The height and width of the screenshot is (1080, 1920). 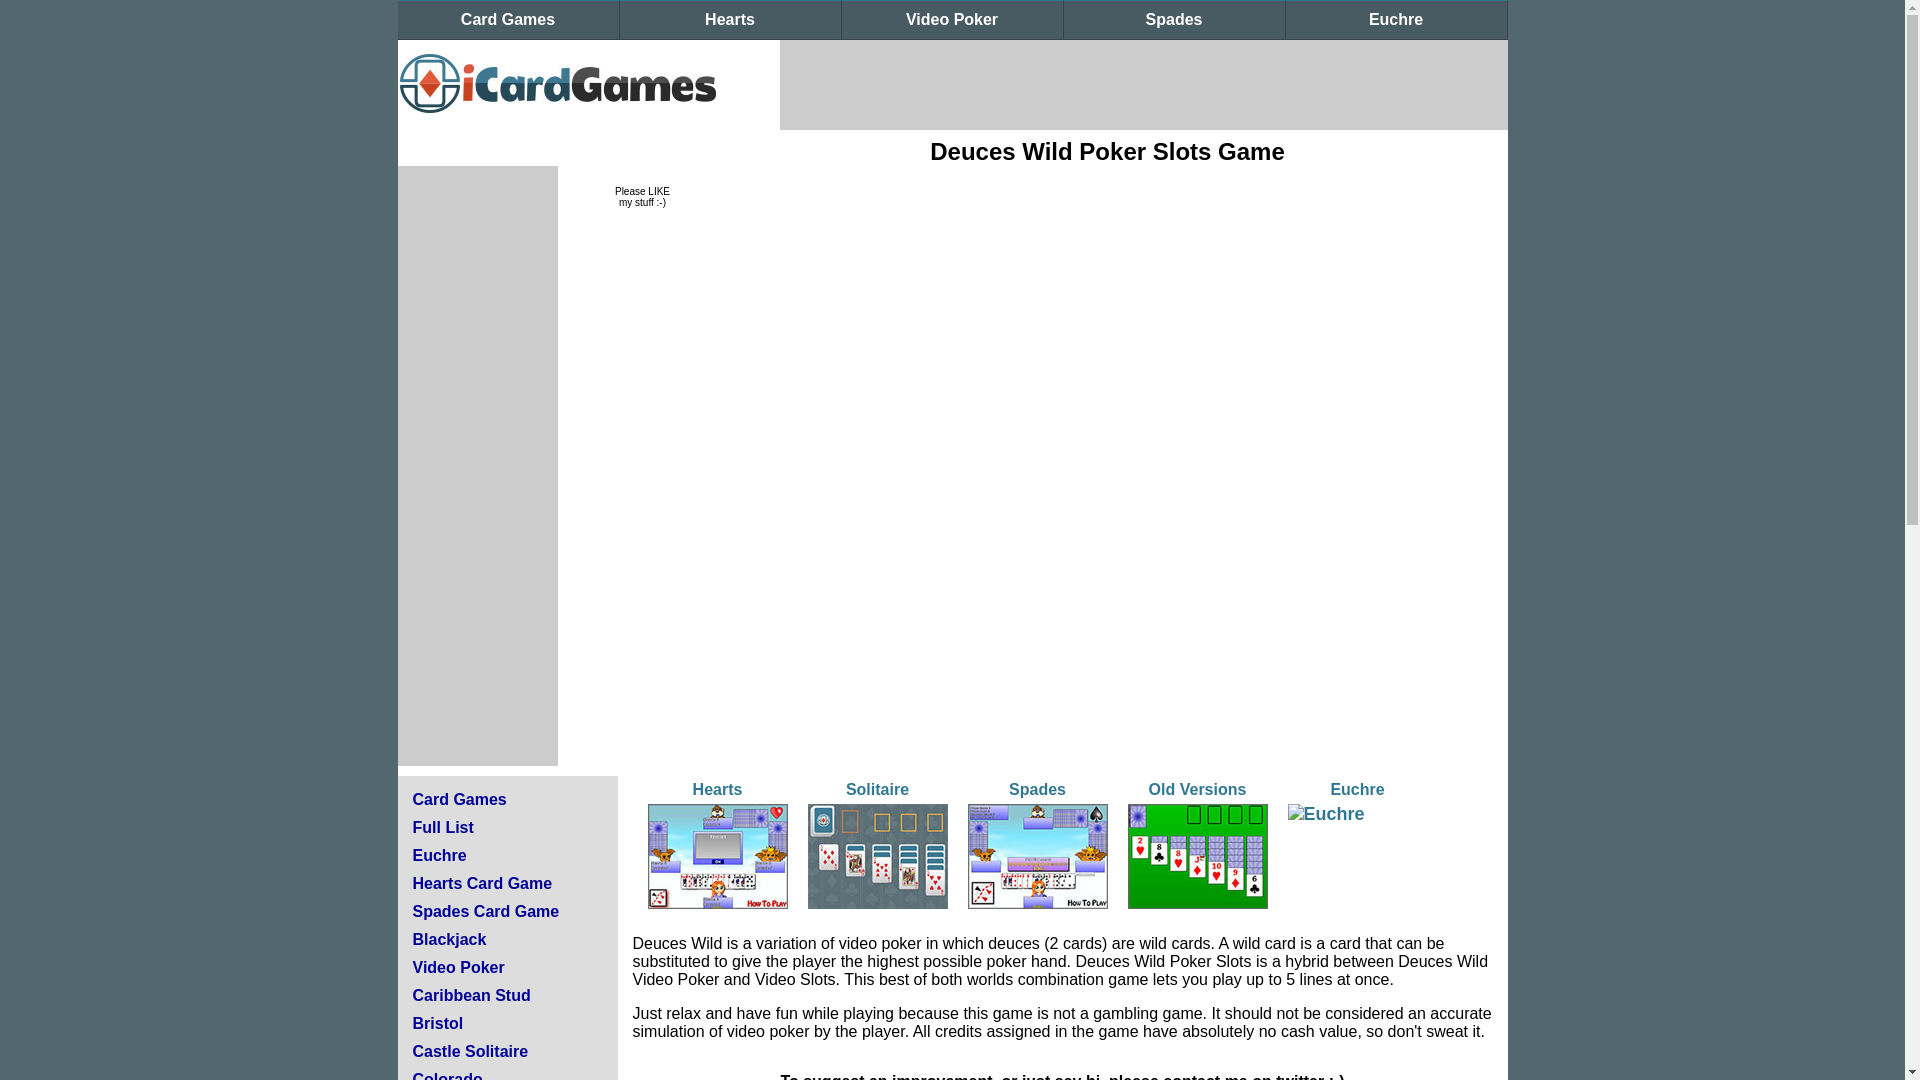 What do you see at coordinates (446, 1076) in the screenshot?
I see `Colorado` at bounding box center [446, 1076].